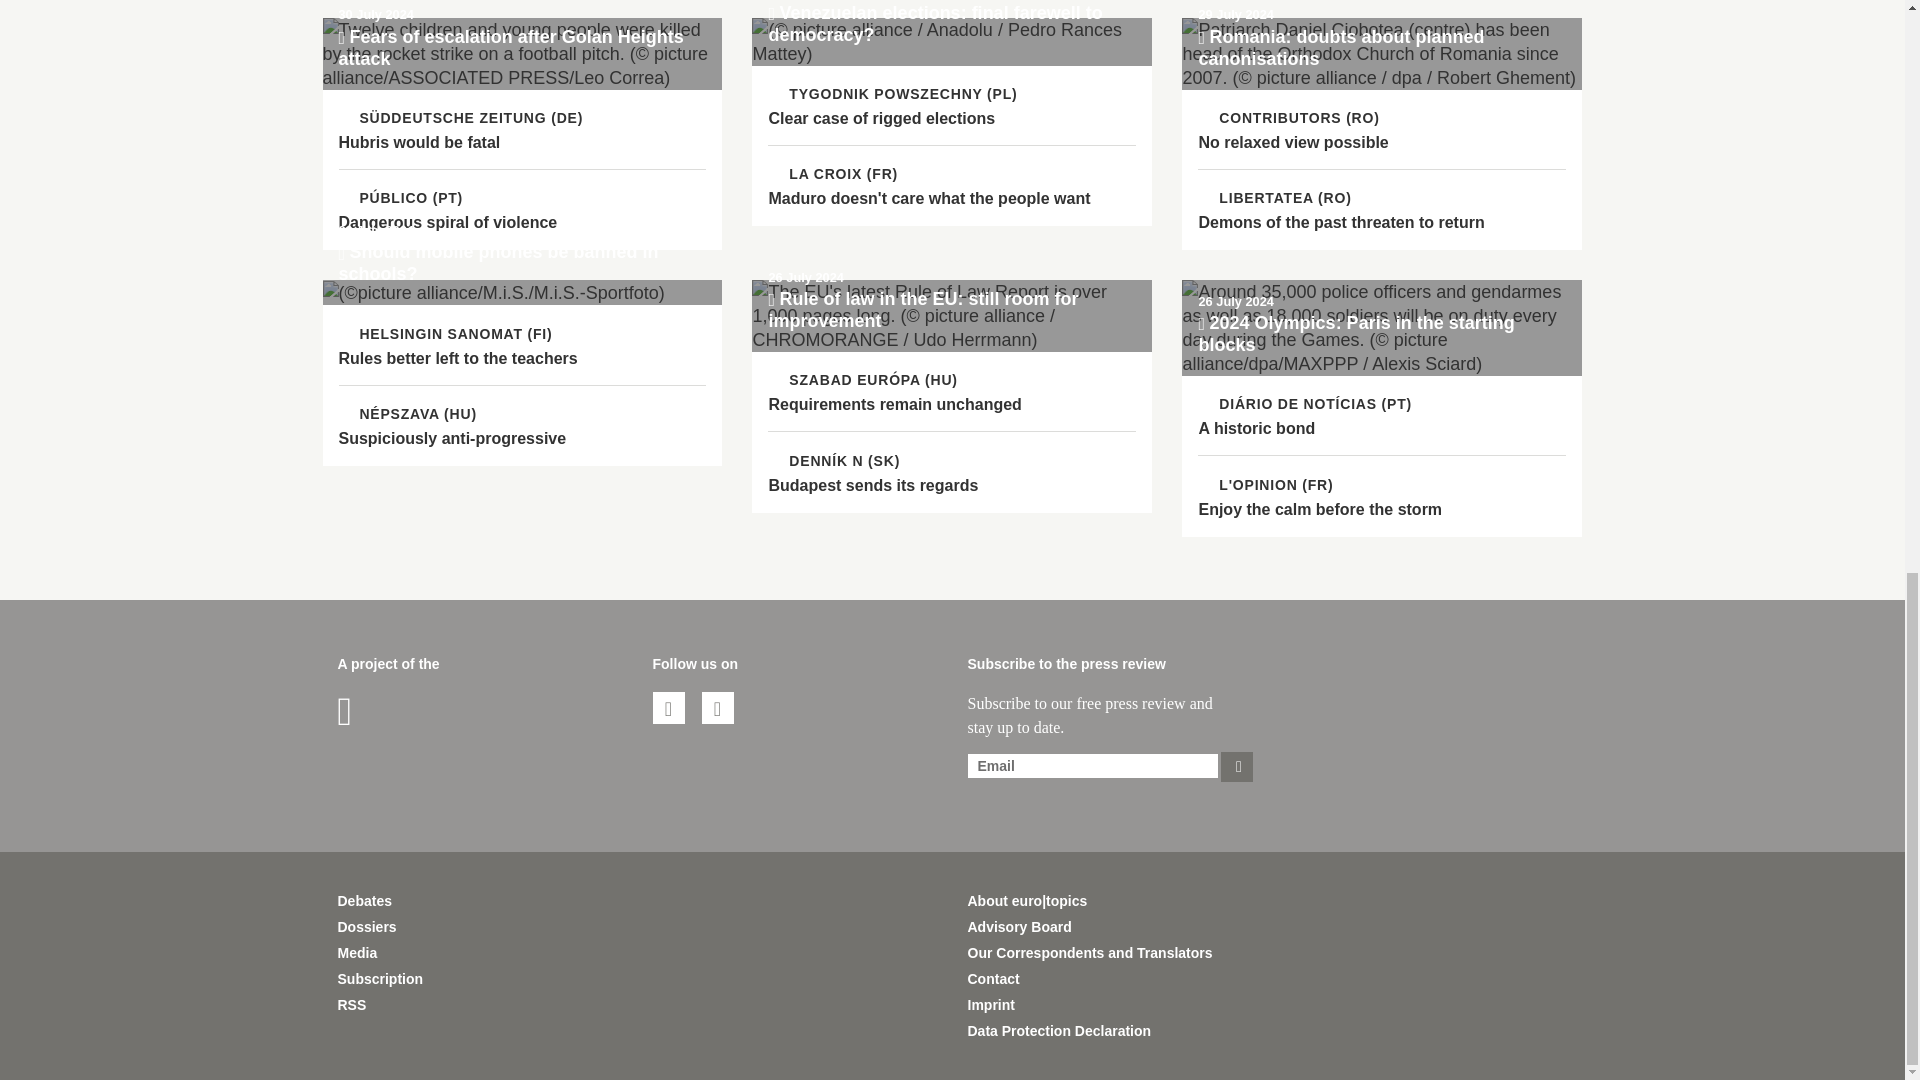 This screenshot has height=1080, width=1920. What do you see at coordinates (1382, 54) in the screenshot?
I see `Romania: doubts about planned canonisations` at bounding box center [1382, 54].